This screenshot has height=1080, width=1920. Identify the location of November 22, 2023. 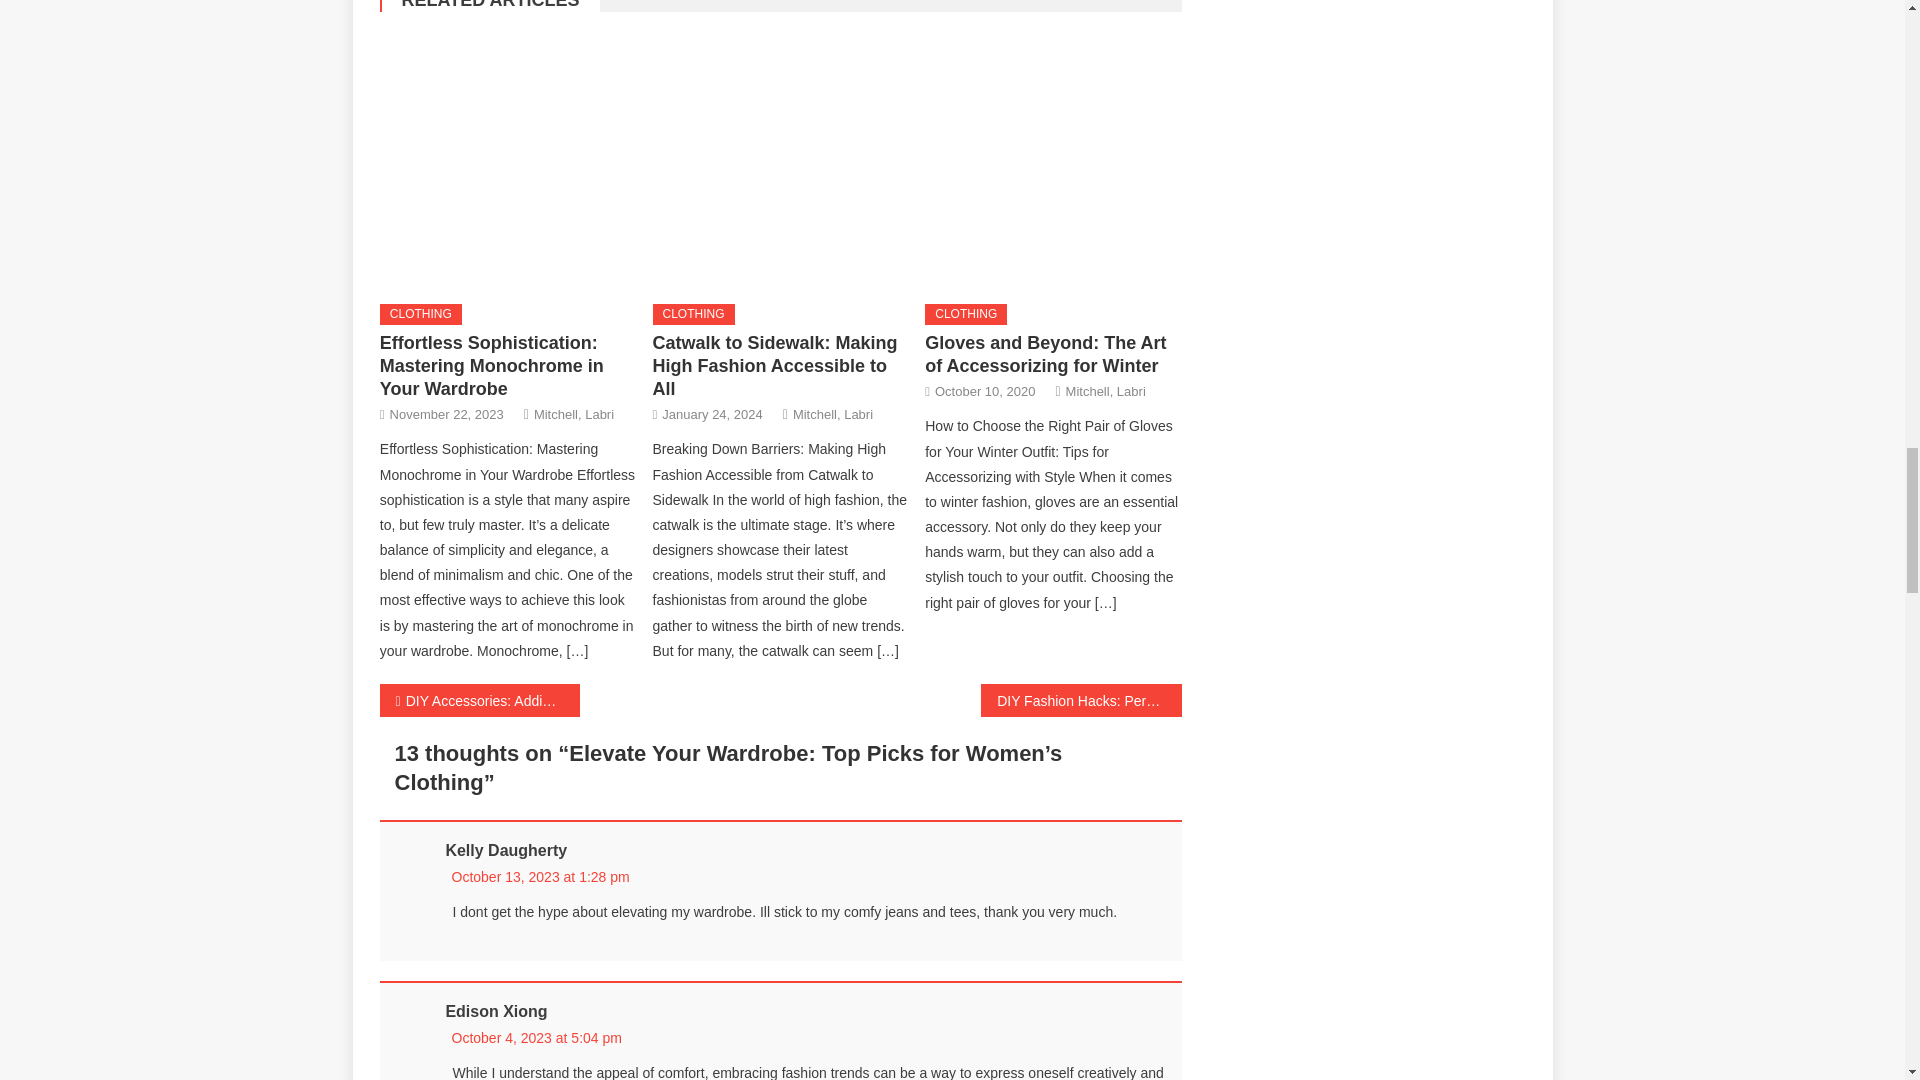
(446, 414).